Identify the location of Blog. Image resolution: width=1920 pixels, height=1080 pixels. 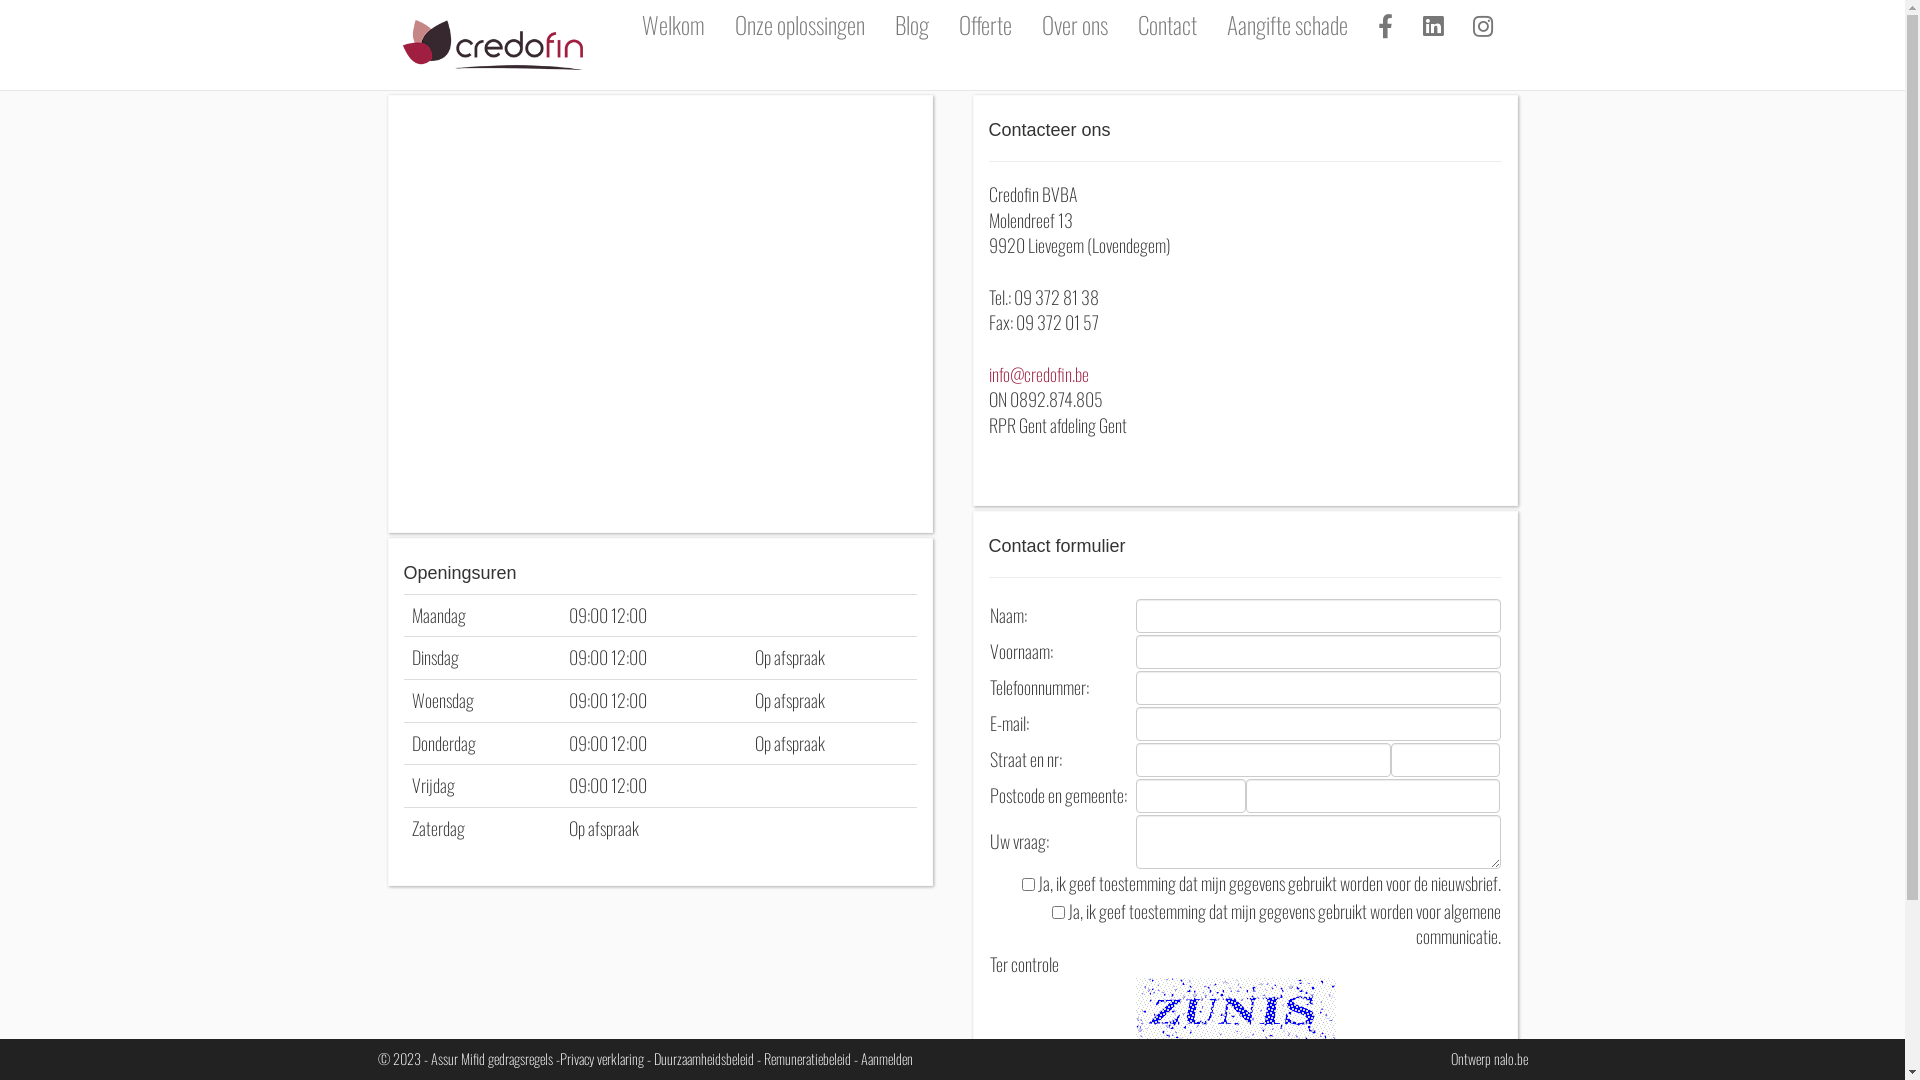
(912, 25).